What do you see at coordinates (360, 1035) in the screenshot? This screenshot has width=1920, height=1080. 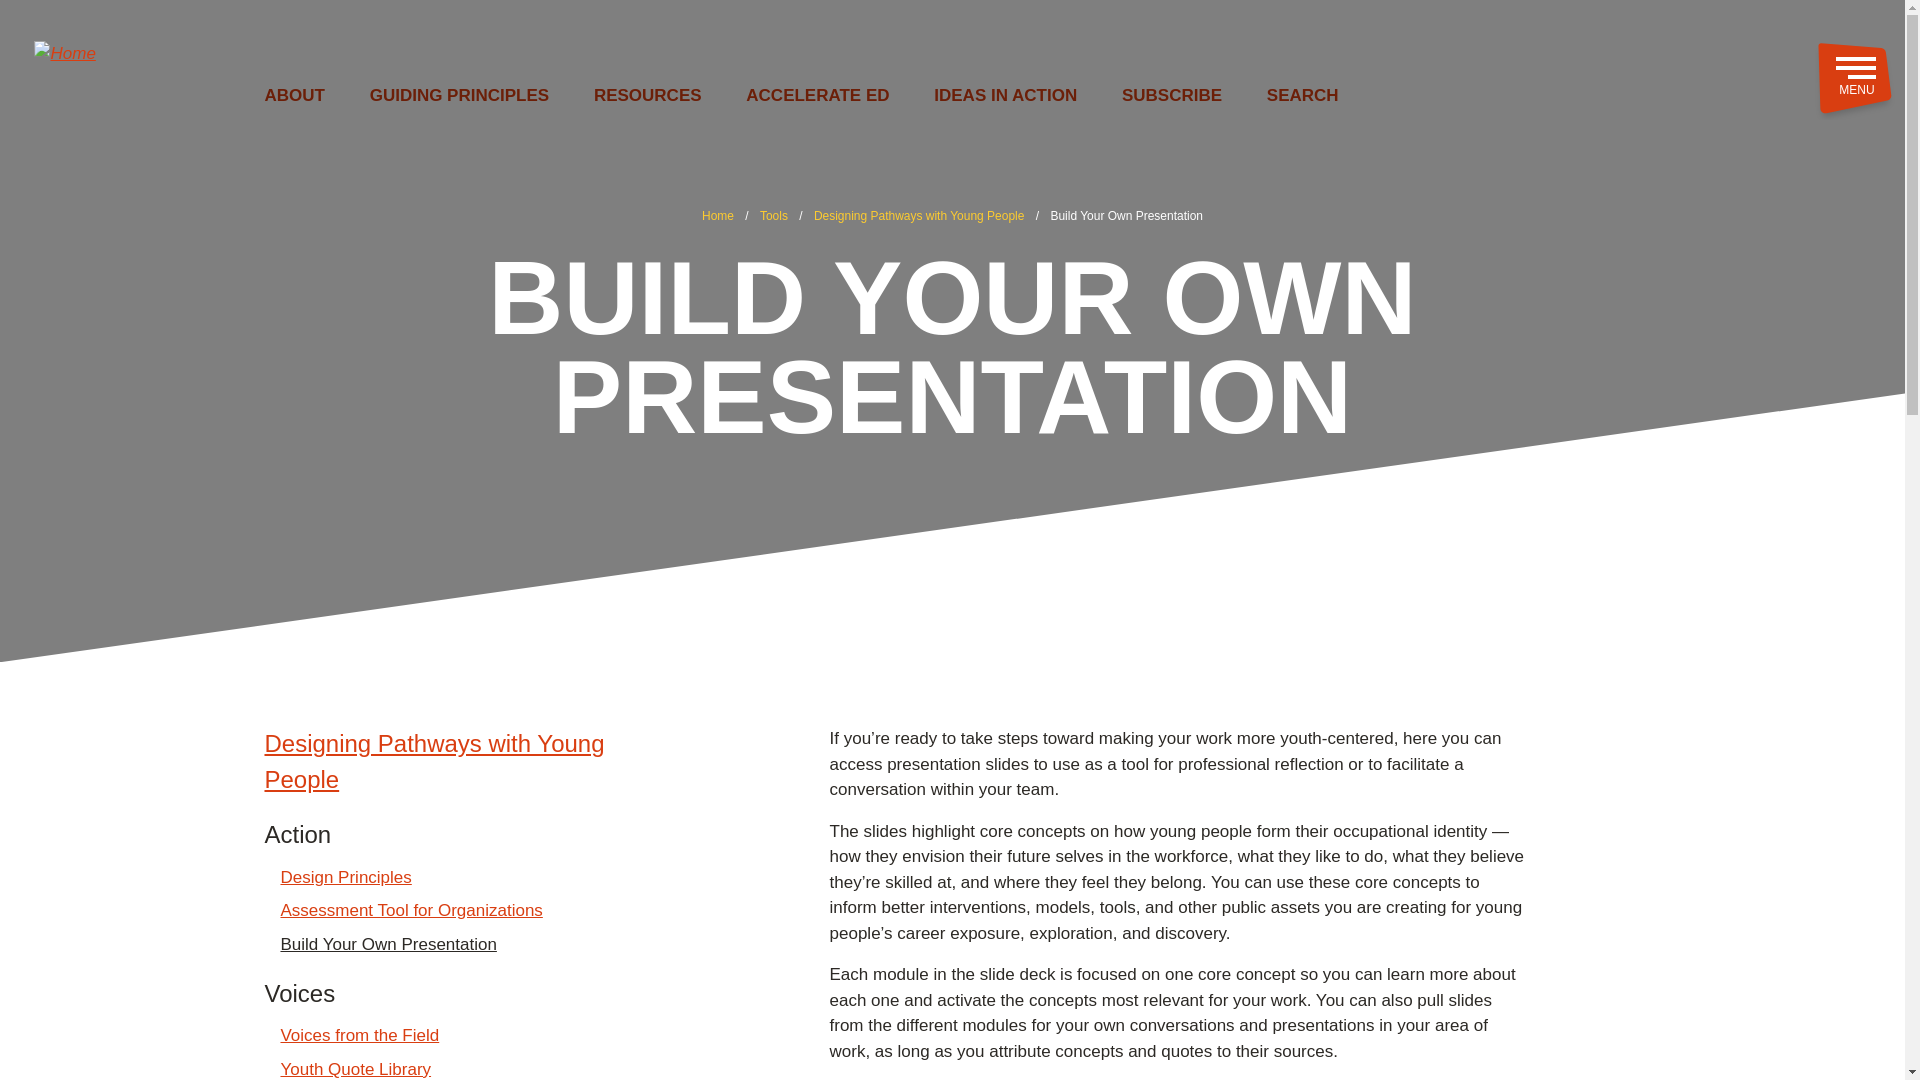 I see `Voices from the Field` at bounding box center [360, 1035].